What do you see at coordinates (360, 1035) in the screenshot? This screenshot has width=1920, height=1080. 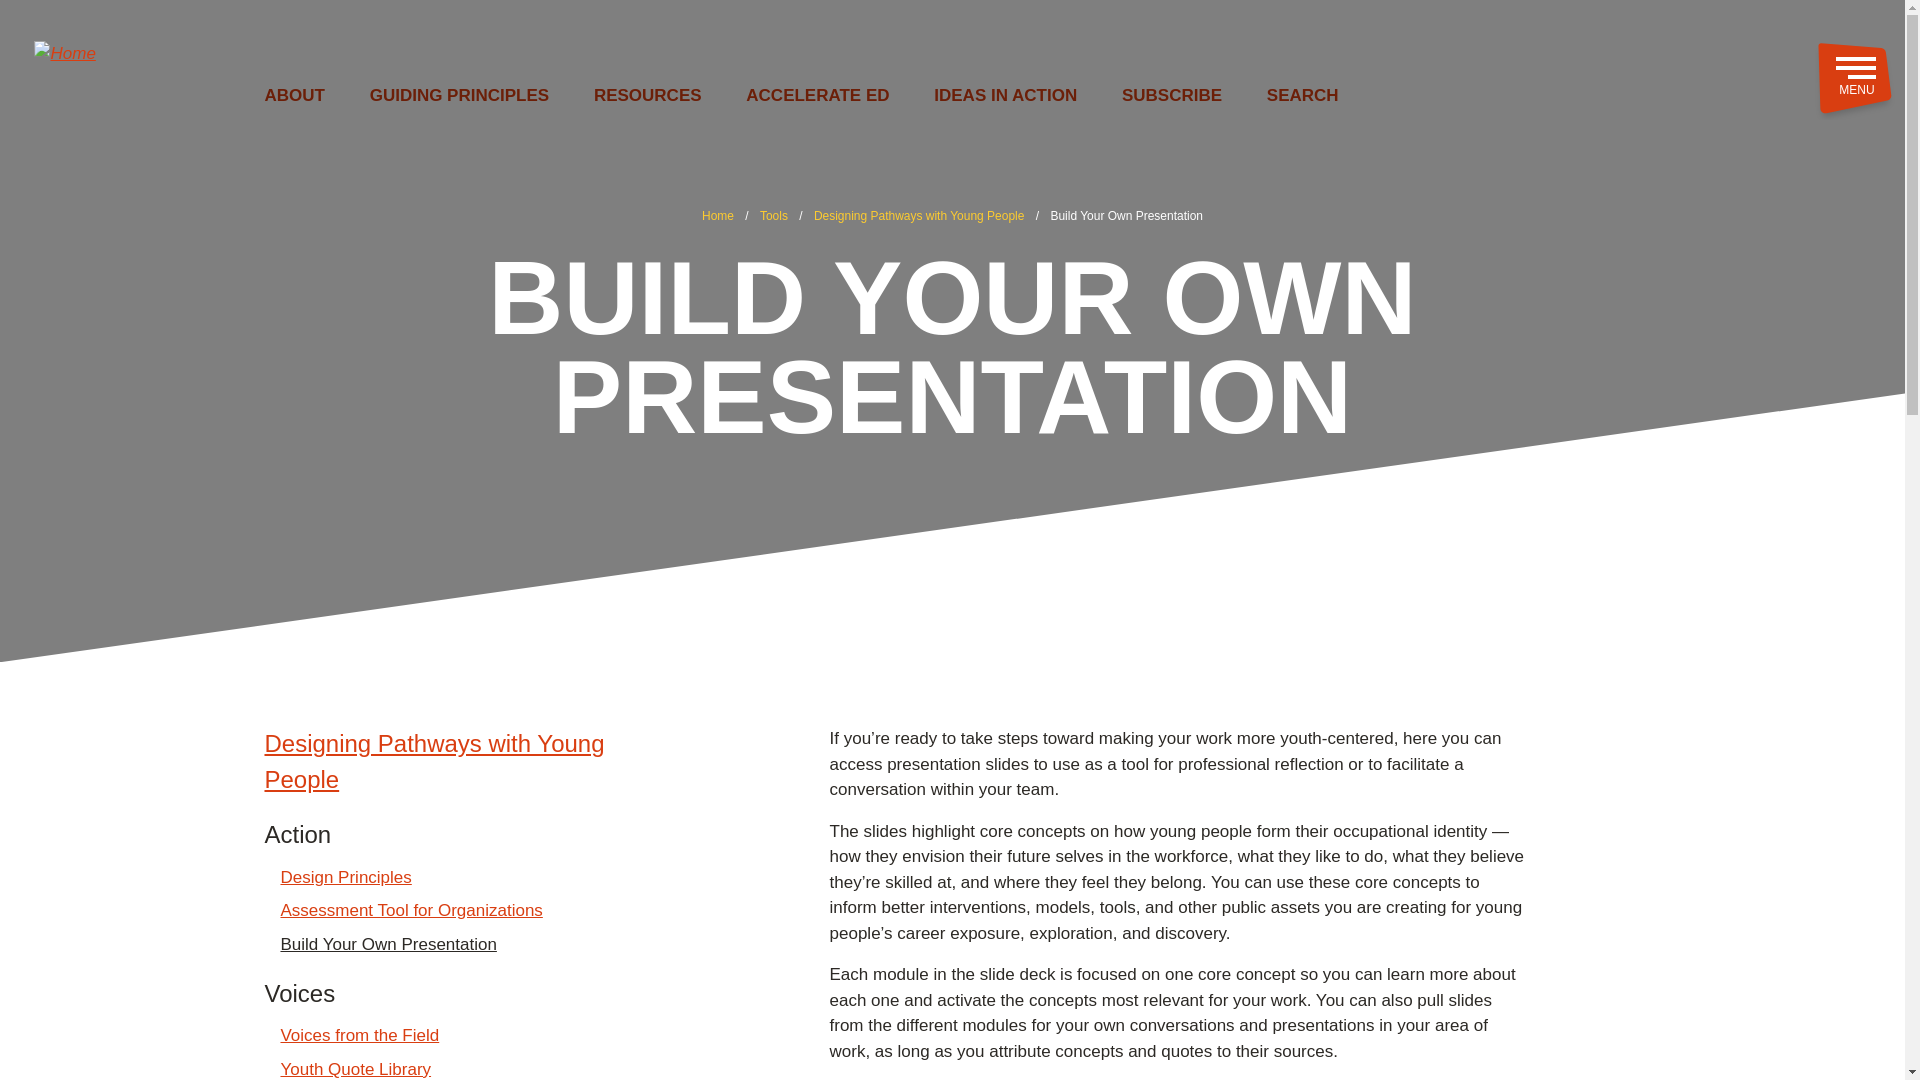 I see `Voices from the Field` at bounding box center [360, 1035].